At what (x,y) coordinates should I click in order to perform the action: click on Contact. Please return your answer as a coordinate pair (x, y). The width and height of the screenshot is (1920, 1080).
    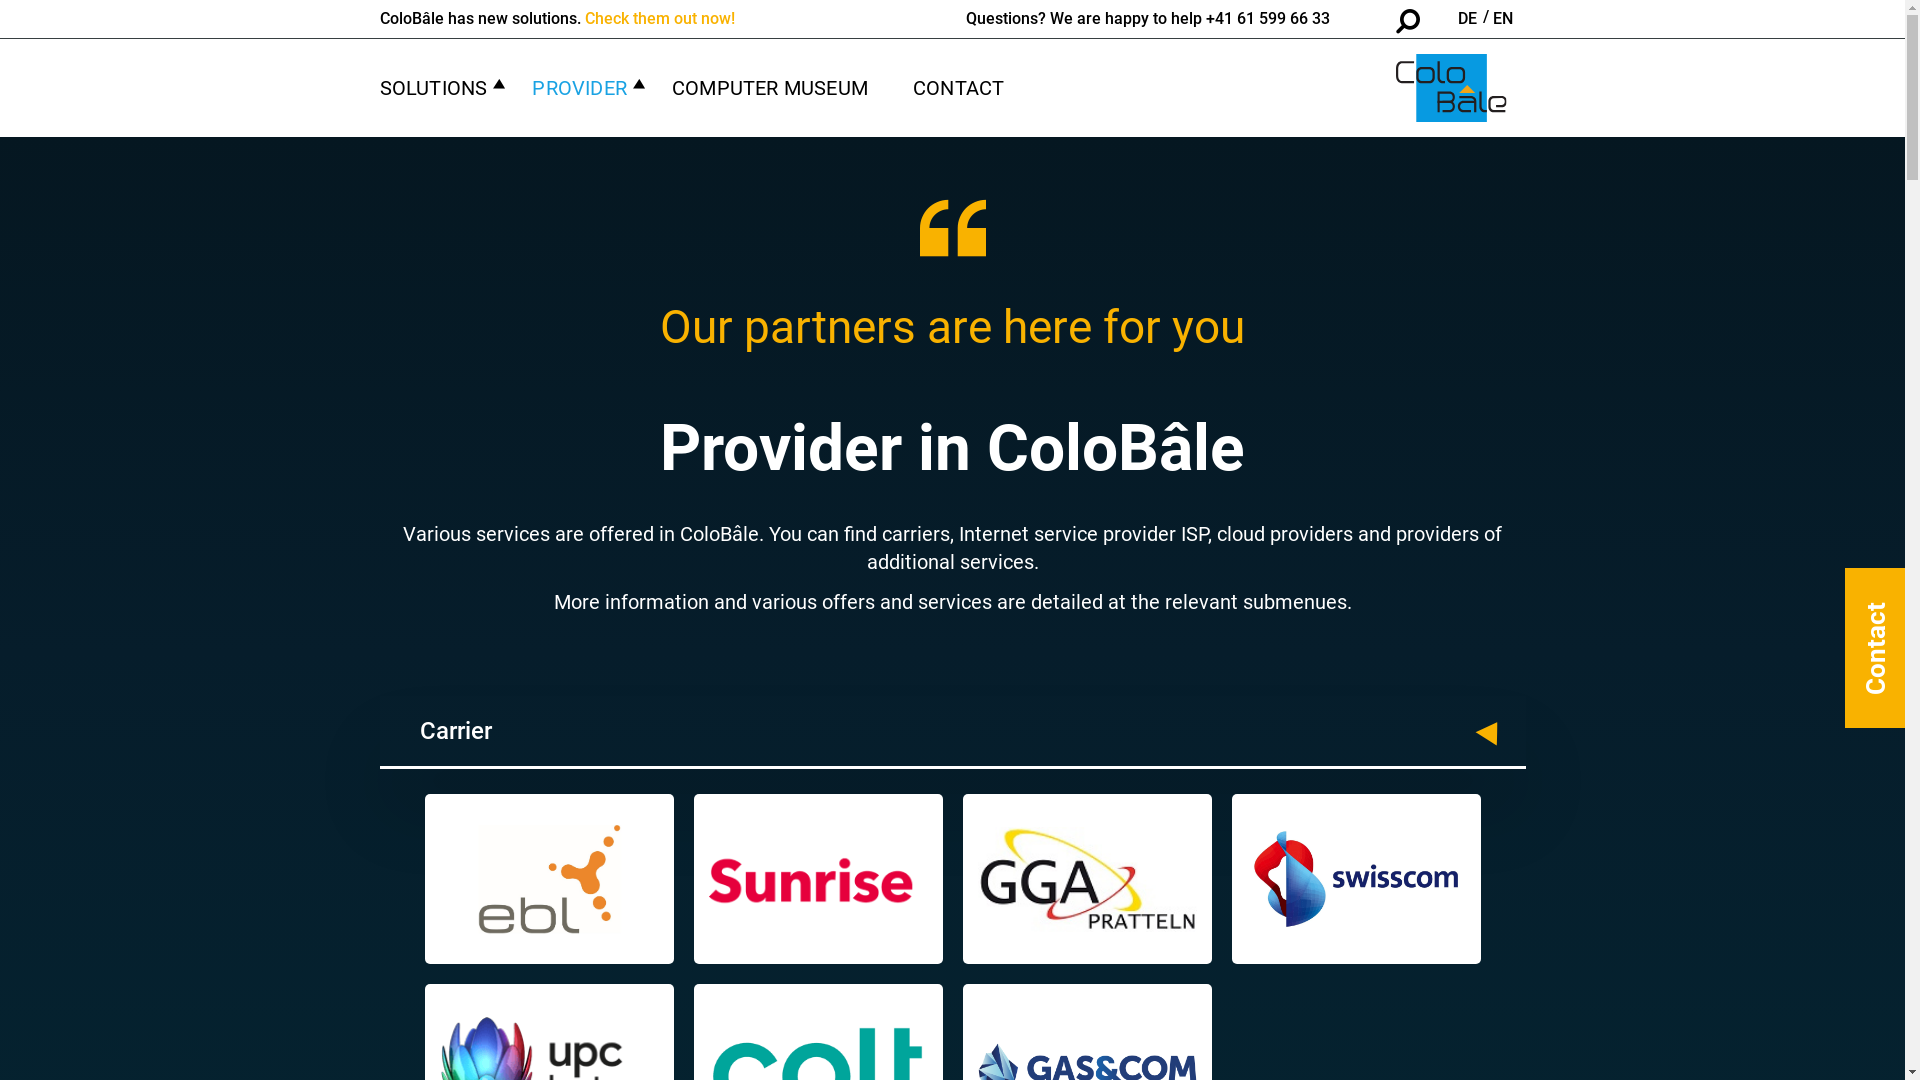
    Looking at the image, I should click on (1875, 648).